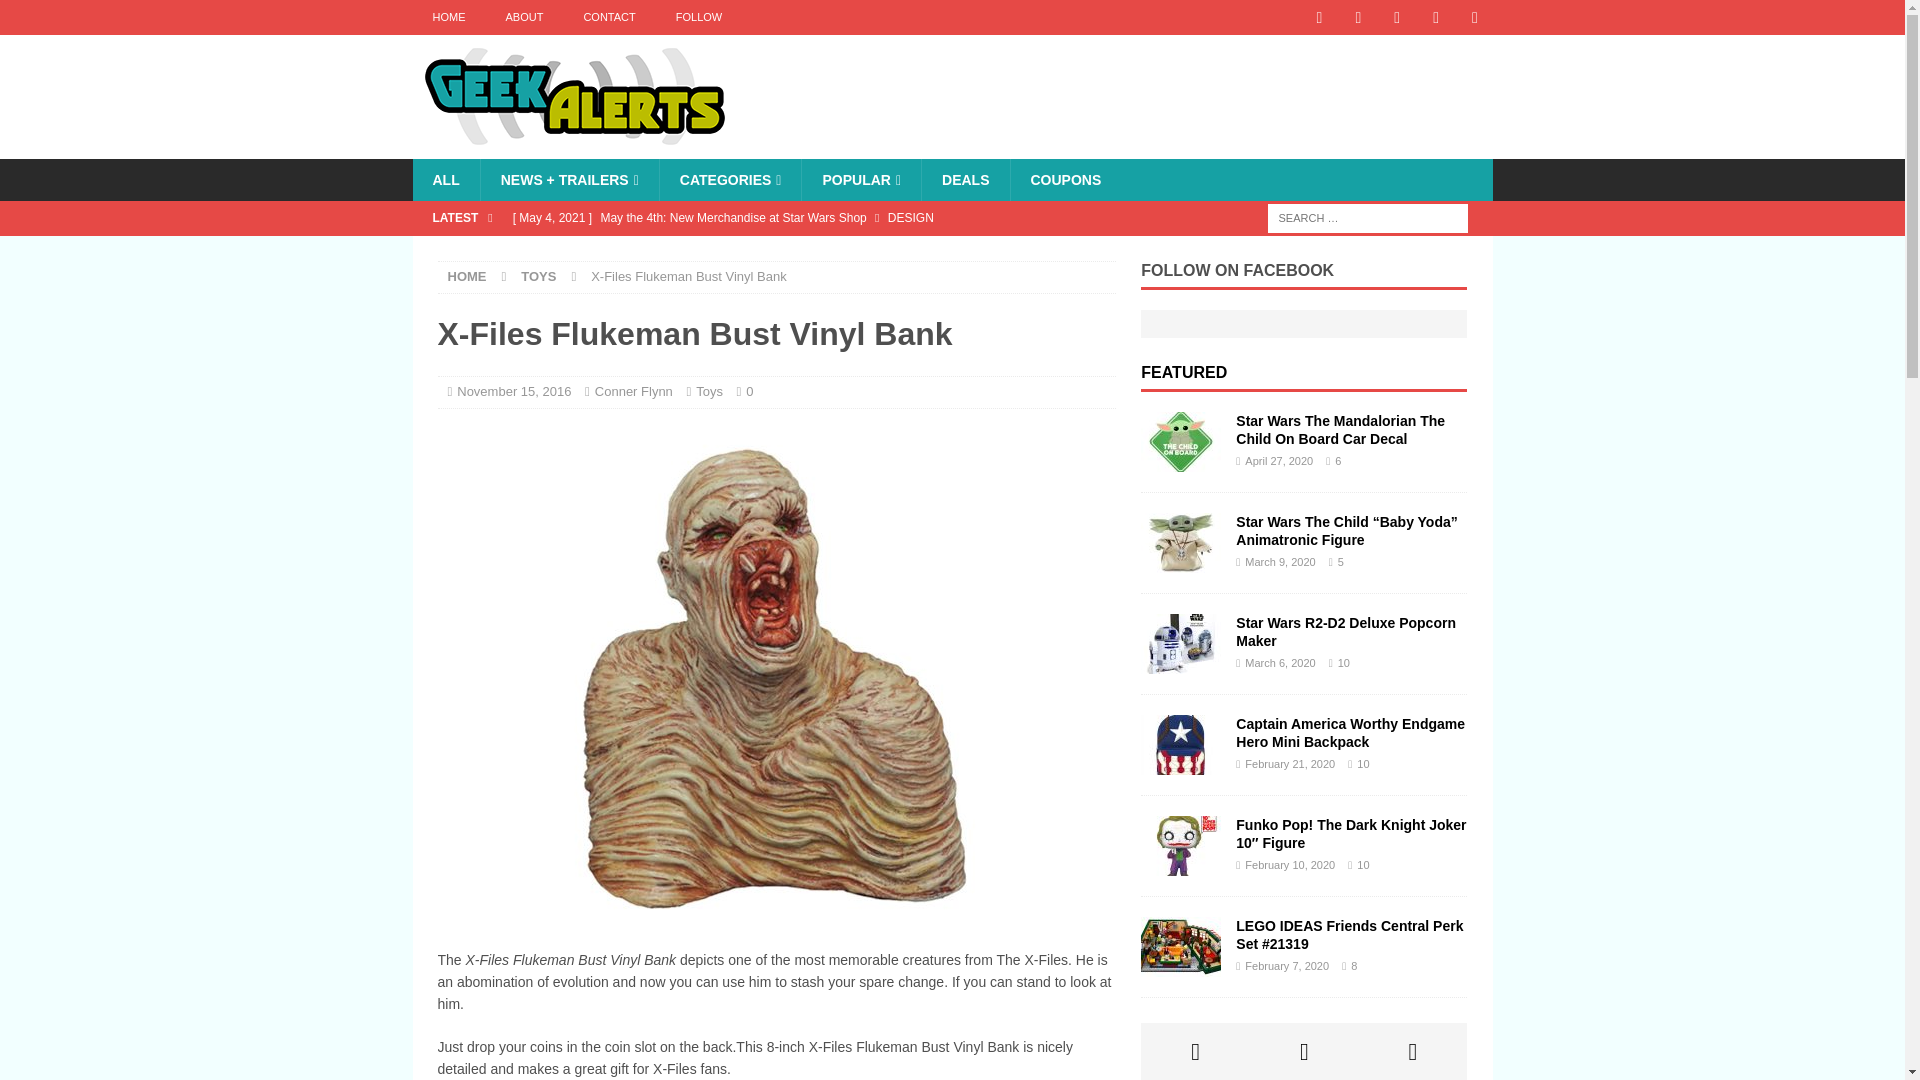  What do you see at coordinates (730, 179) in the screenshot?
I see `CATEGORIES` at bounding box center [730, 179].